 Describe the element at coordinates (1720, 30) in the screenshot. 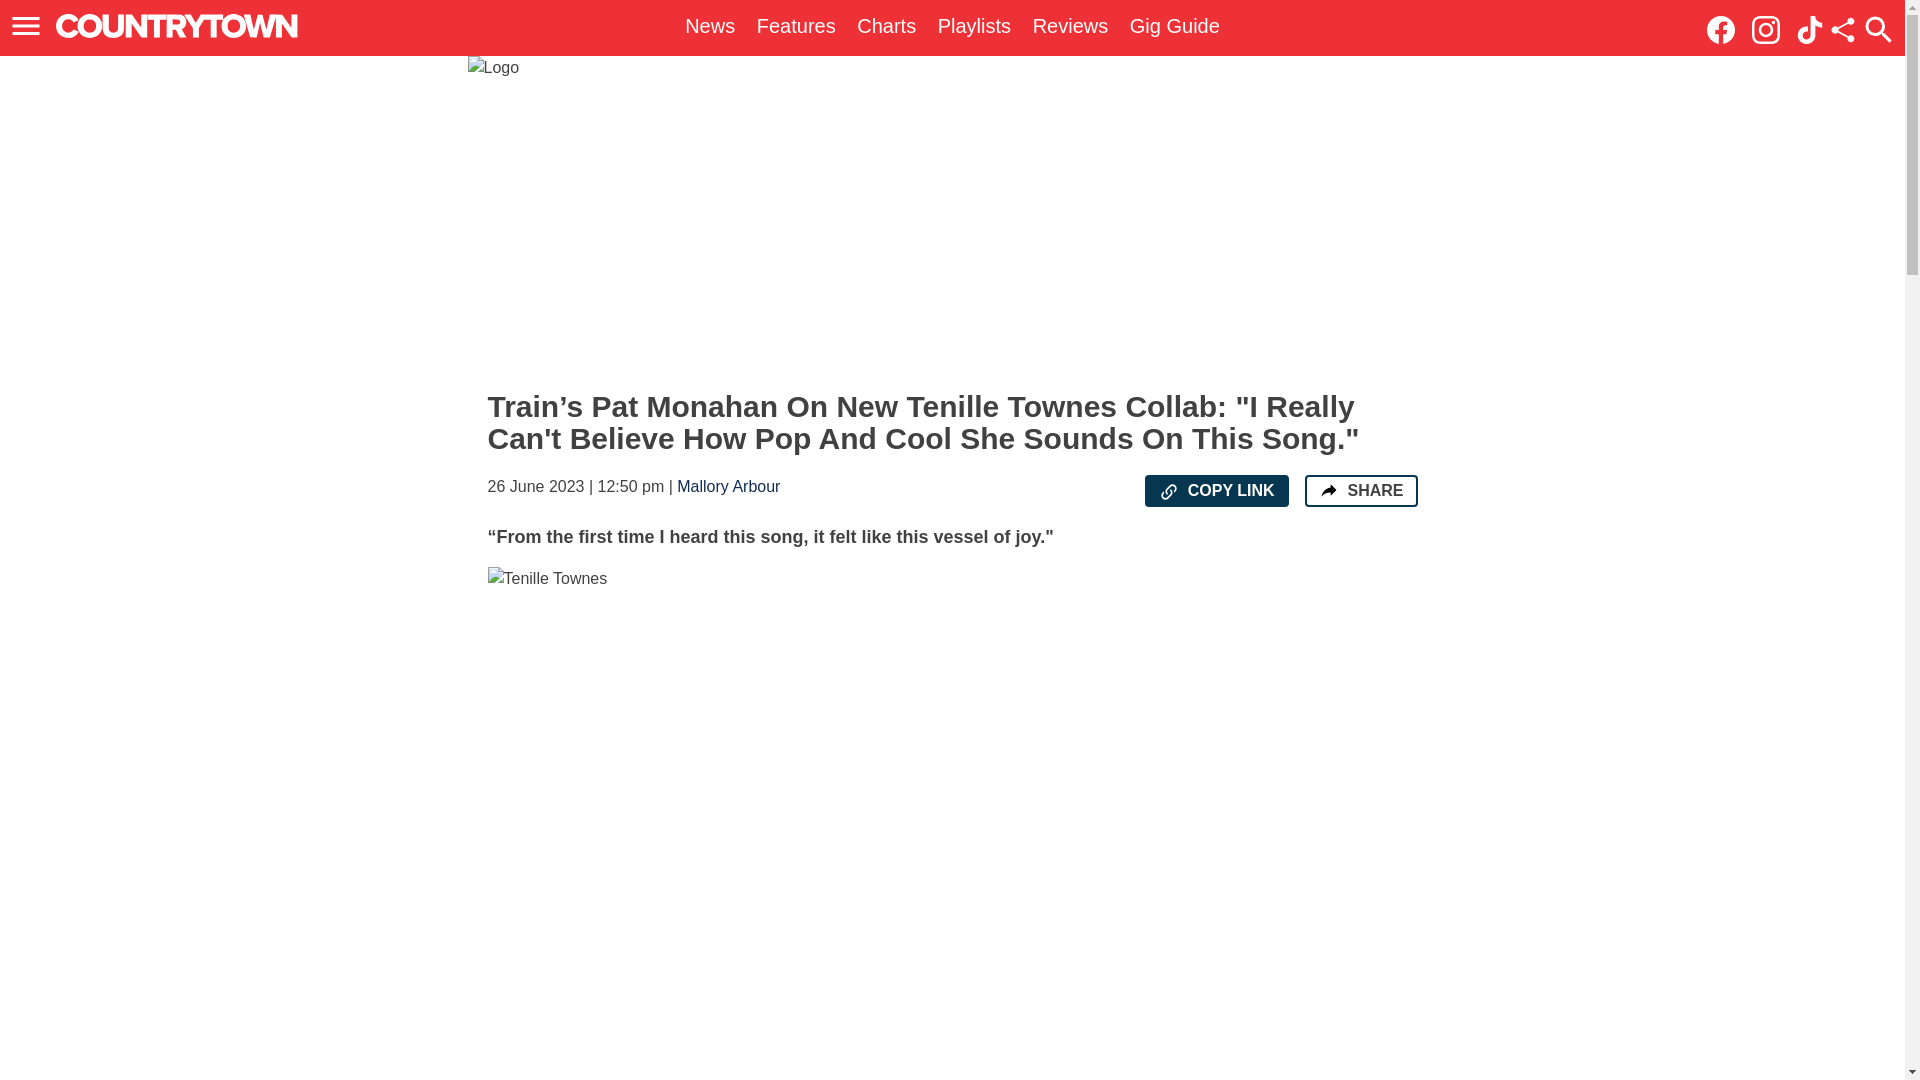

I see `Link to our Facebook` at that location.